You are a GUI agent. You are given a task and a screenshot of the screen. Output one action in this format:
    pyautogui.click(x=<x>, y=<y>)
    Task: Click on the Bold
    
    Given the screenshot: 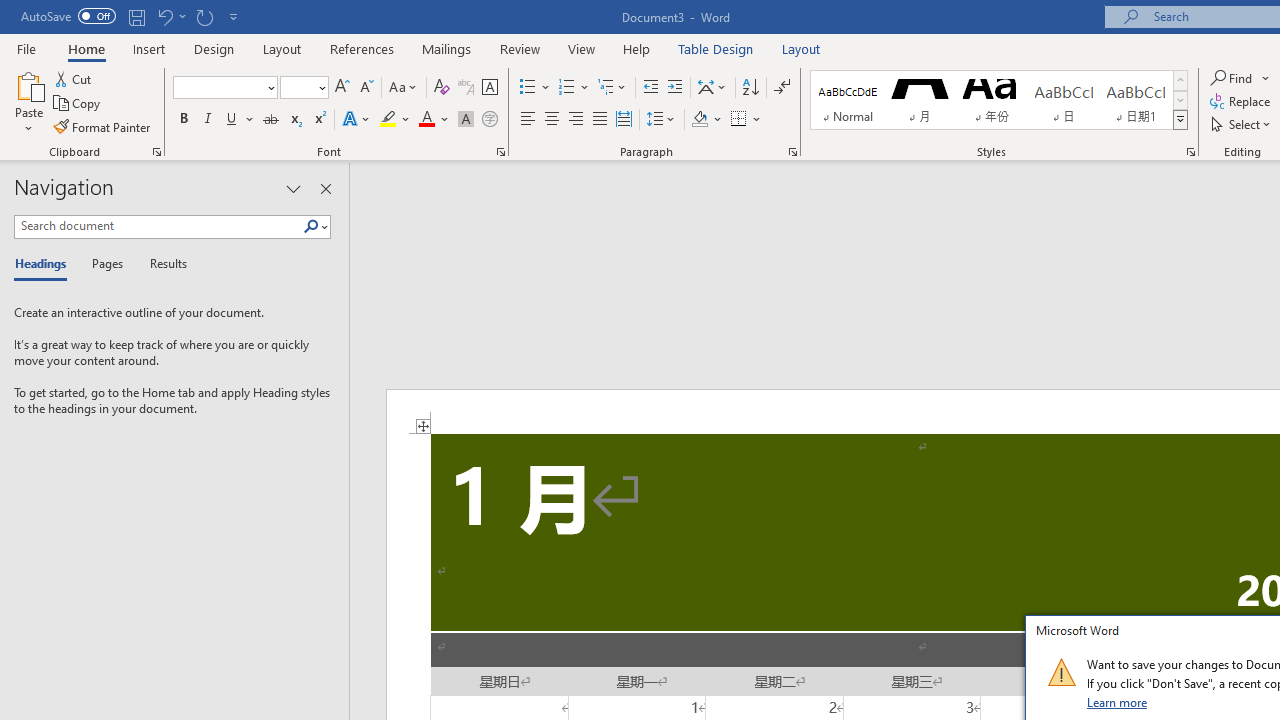 What is the action you would take?
    pyautogui.click(x=183, y=120)
    